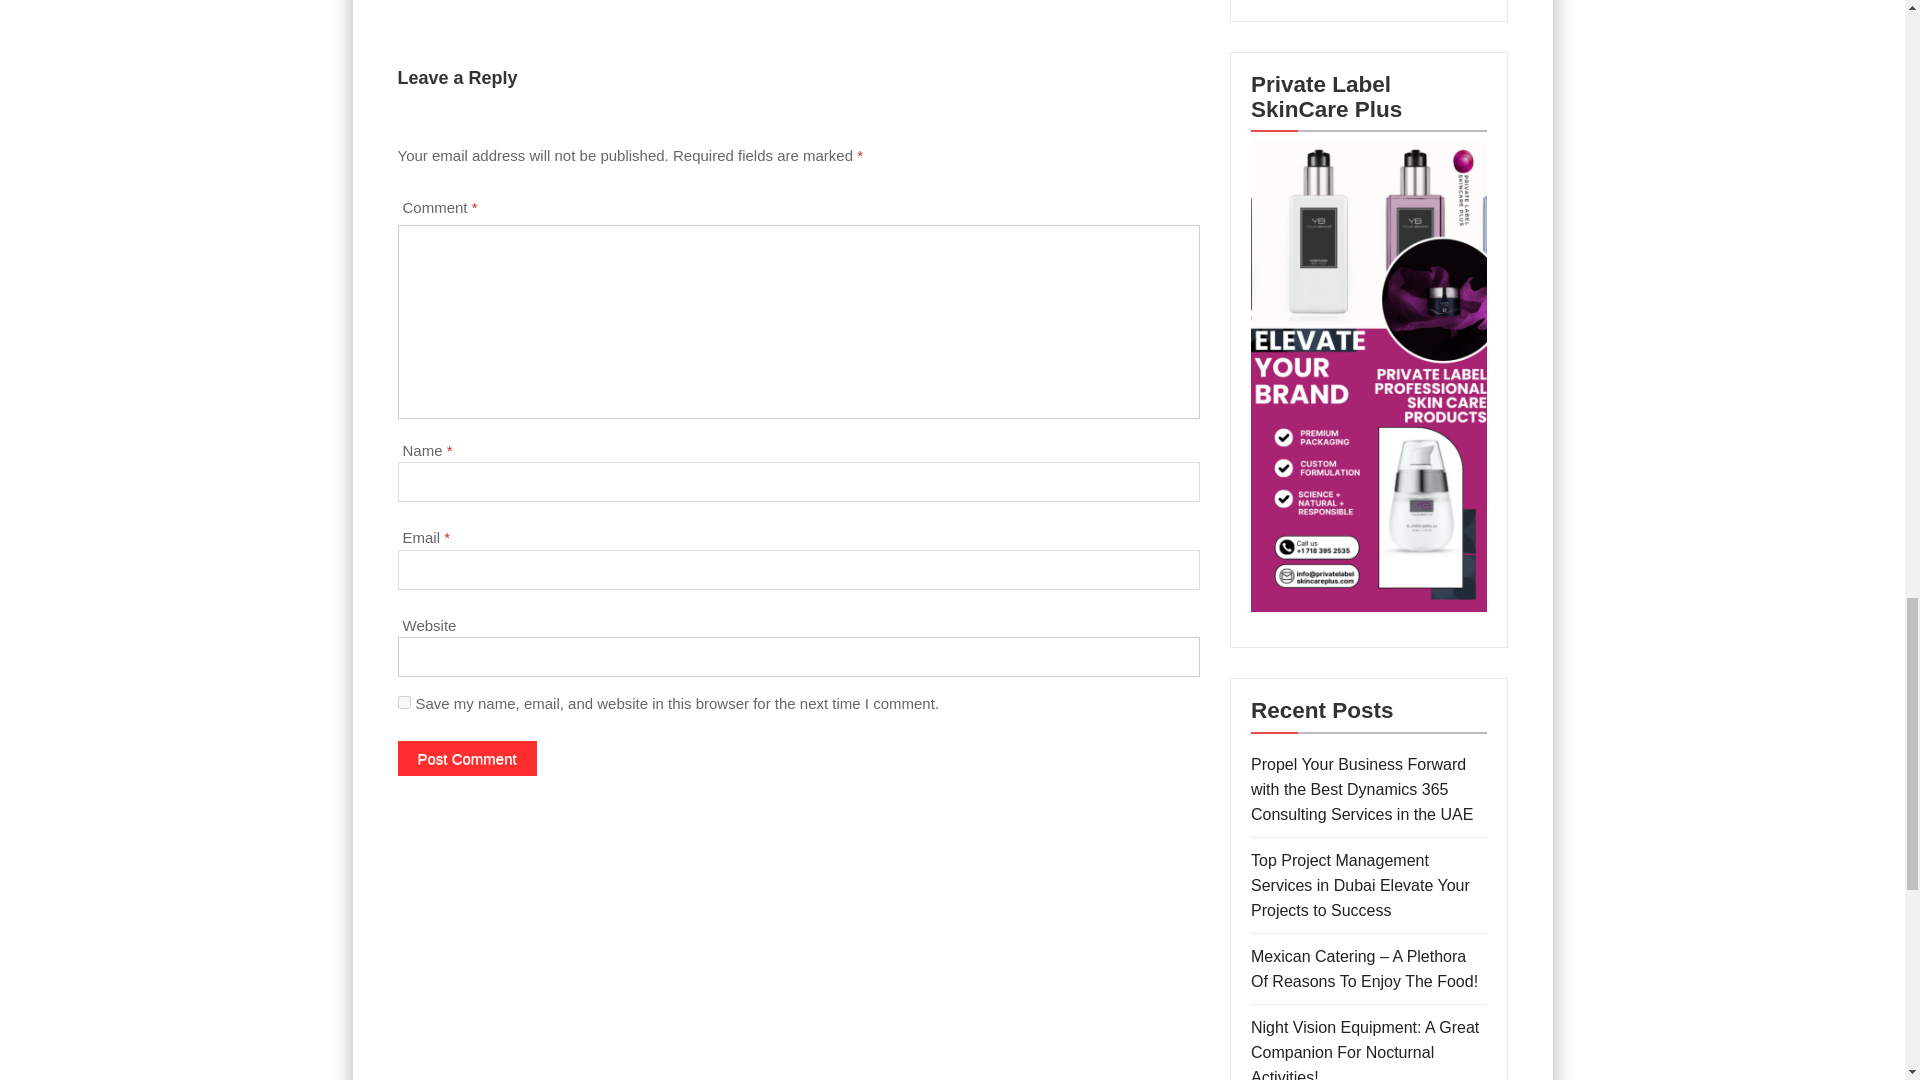 The image size is (1920, 1080). Describe the element at coordinates (467, 758) in the screenshot. I see `Post Comment` at that location.